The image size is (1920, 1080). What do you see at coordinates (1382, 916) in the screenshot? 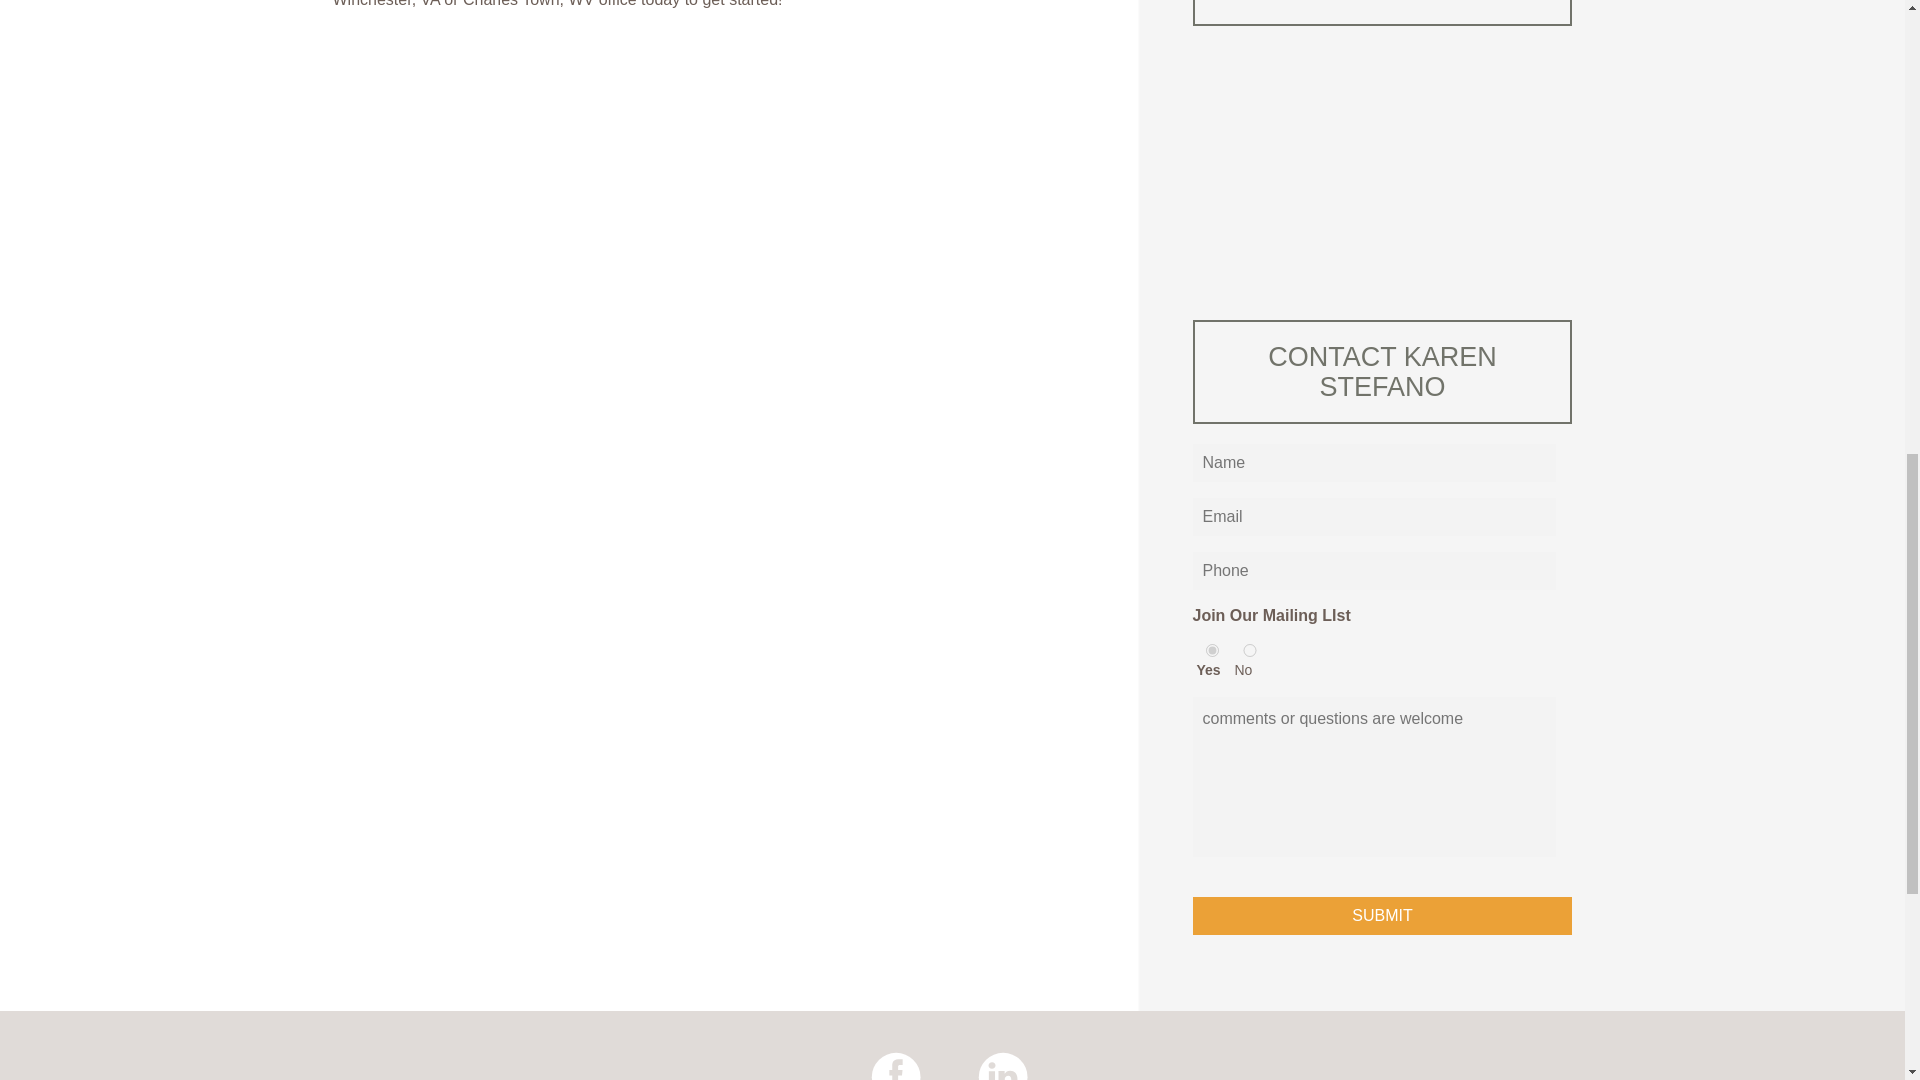
I see `Submit` at bounding box center [1382, 916].